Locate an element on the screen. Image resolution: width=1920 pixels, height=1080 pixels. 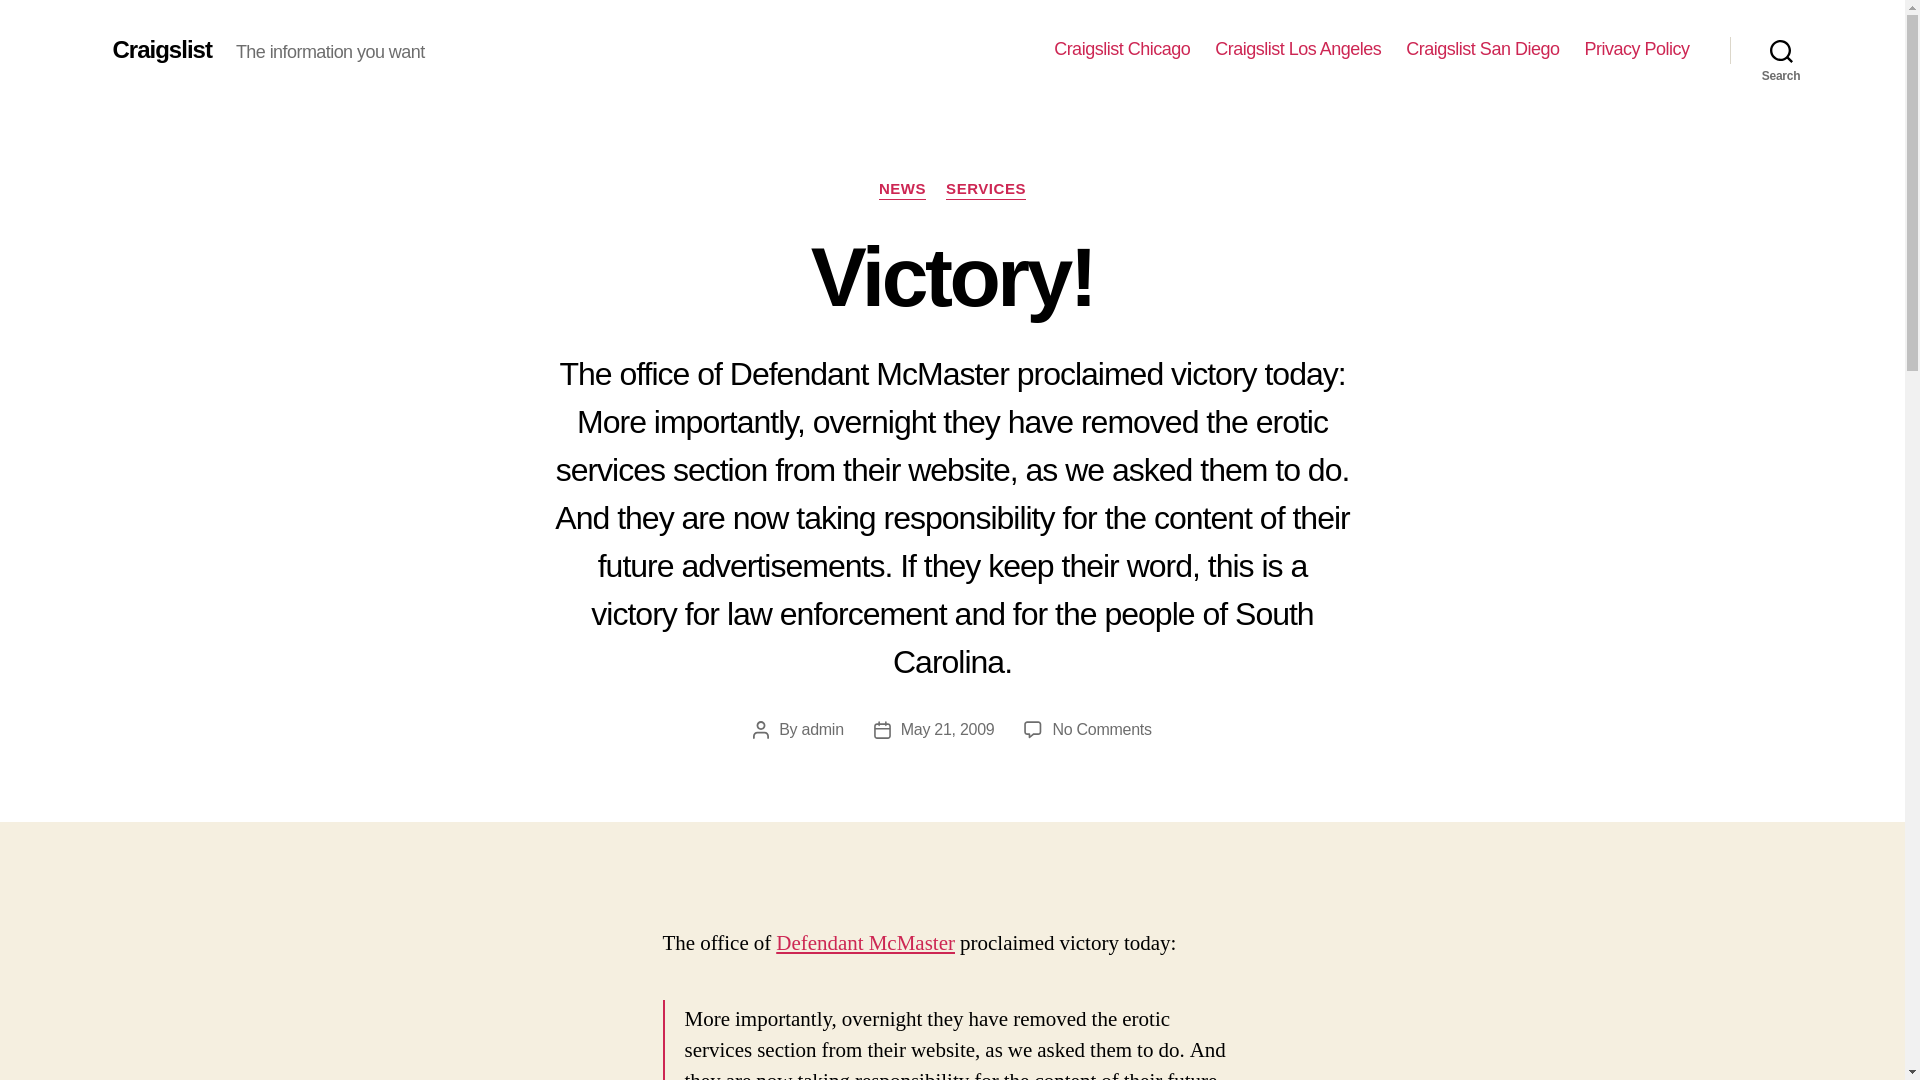
admin is located at coordinates (161, 49).